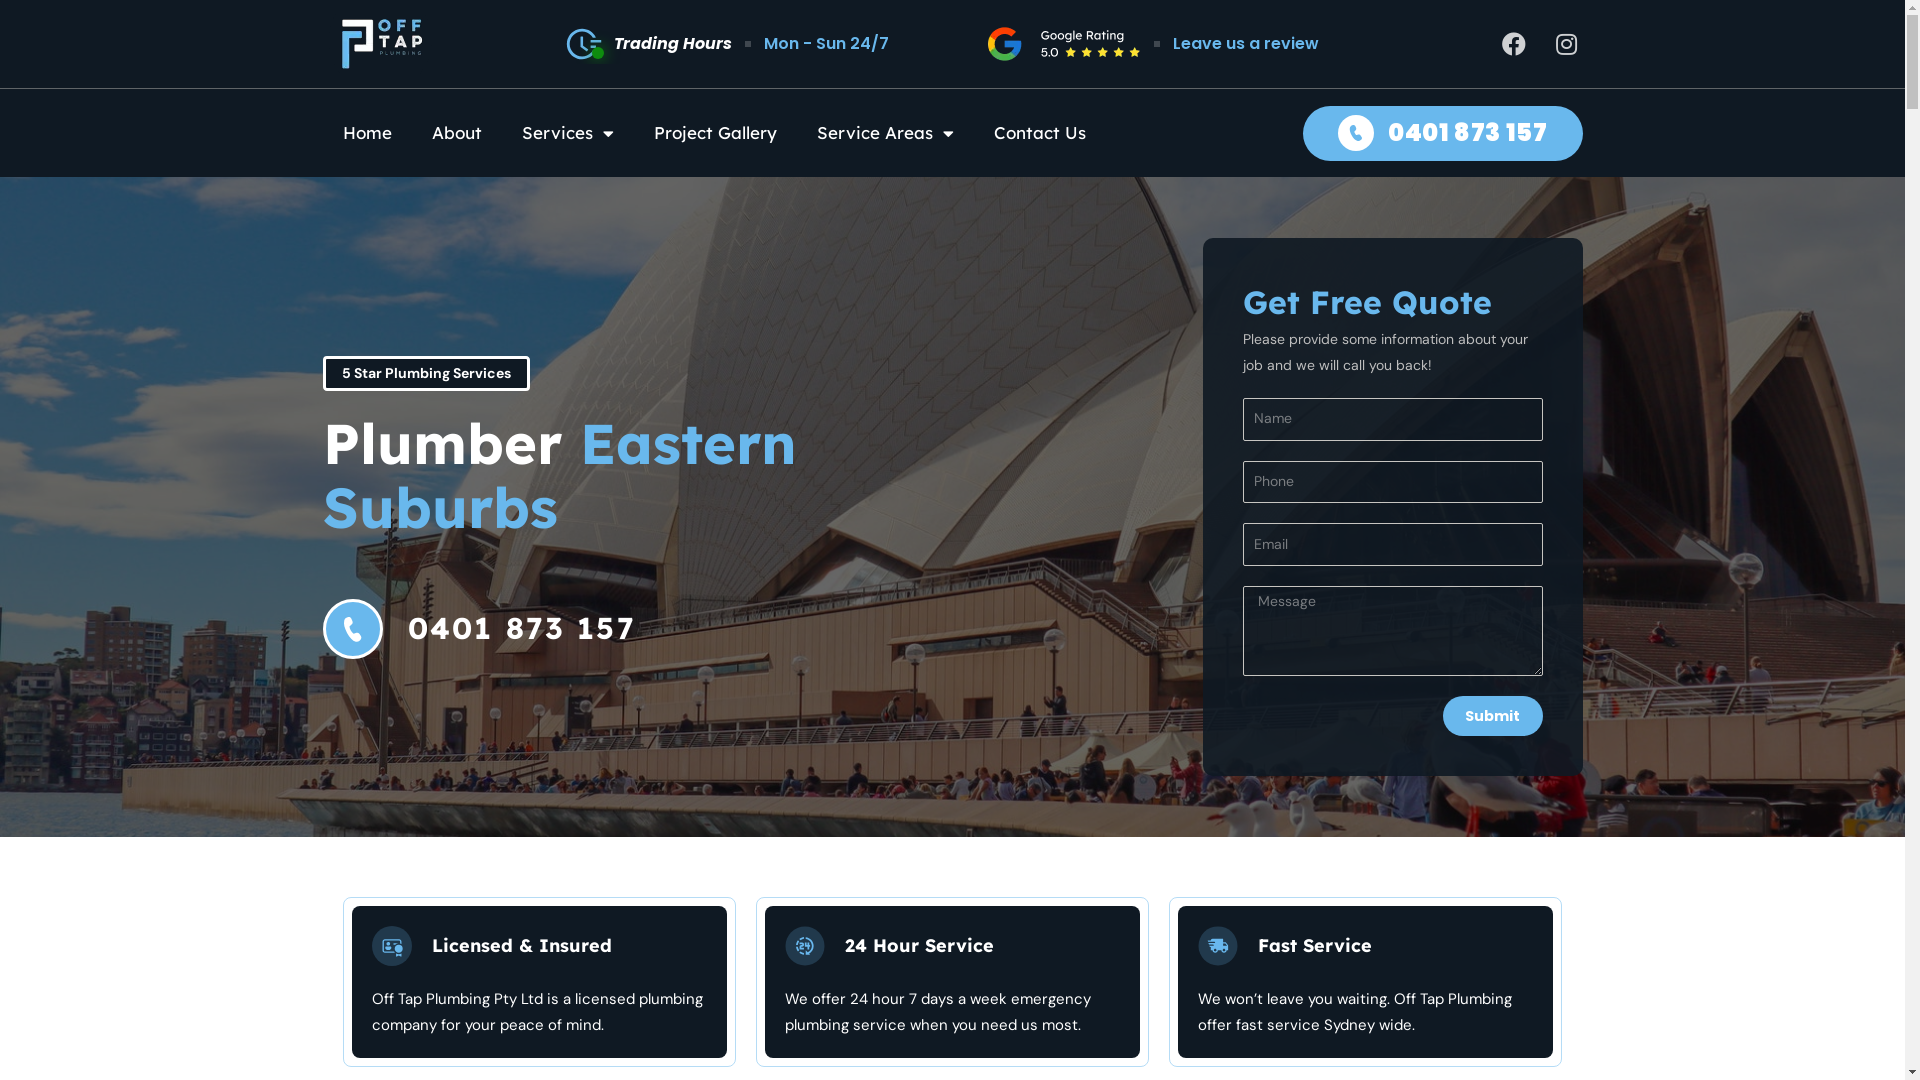 This screenshot has height=1080, width=1920. Describe the element at coordinates (1492, 716) in the screenshot. I see `Submit` at that location.